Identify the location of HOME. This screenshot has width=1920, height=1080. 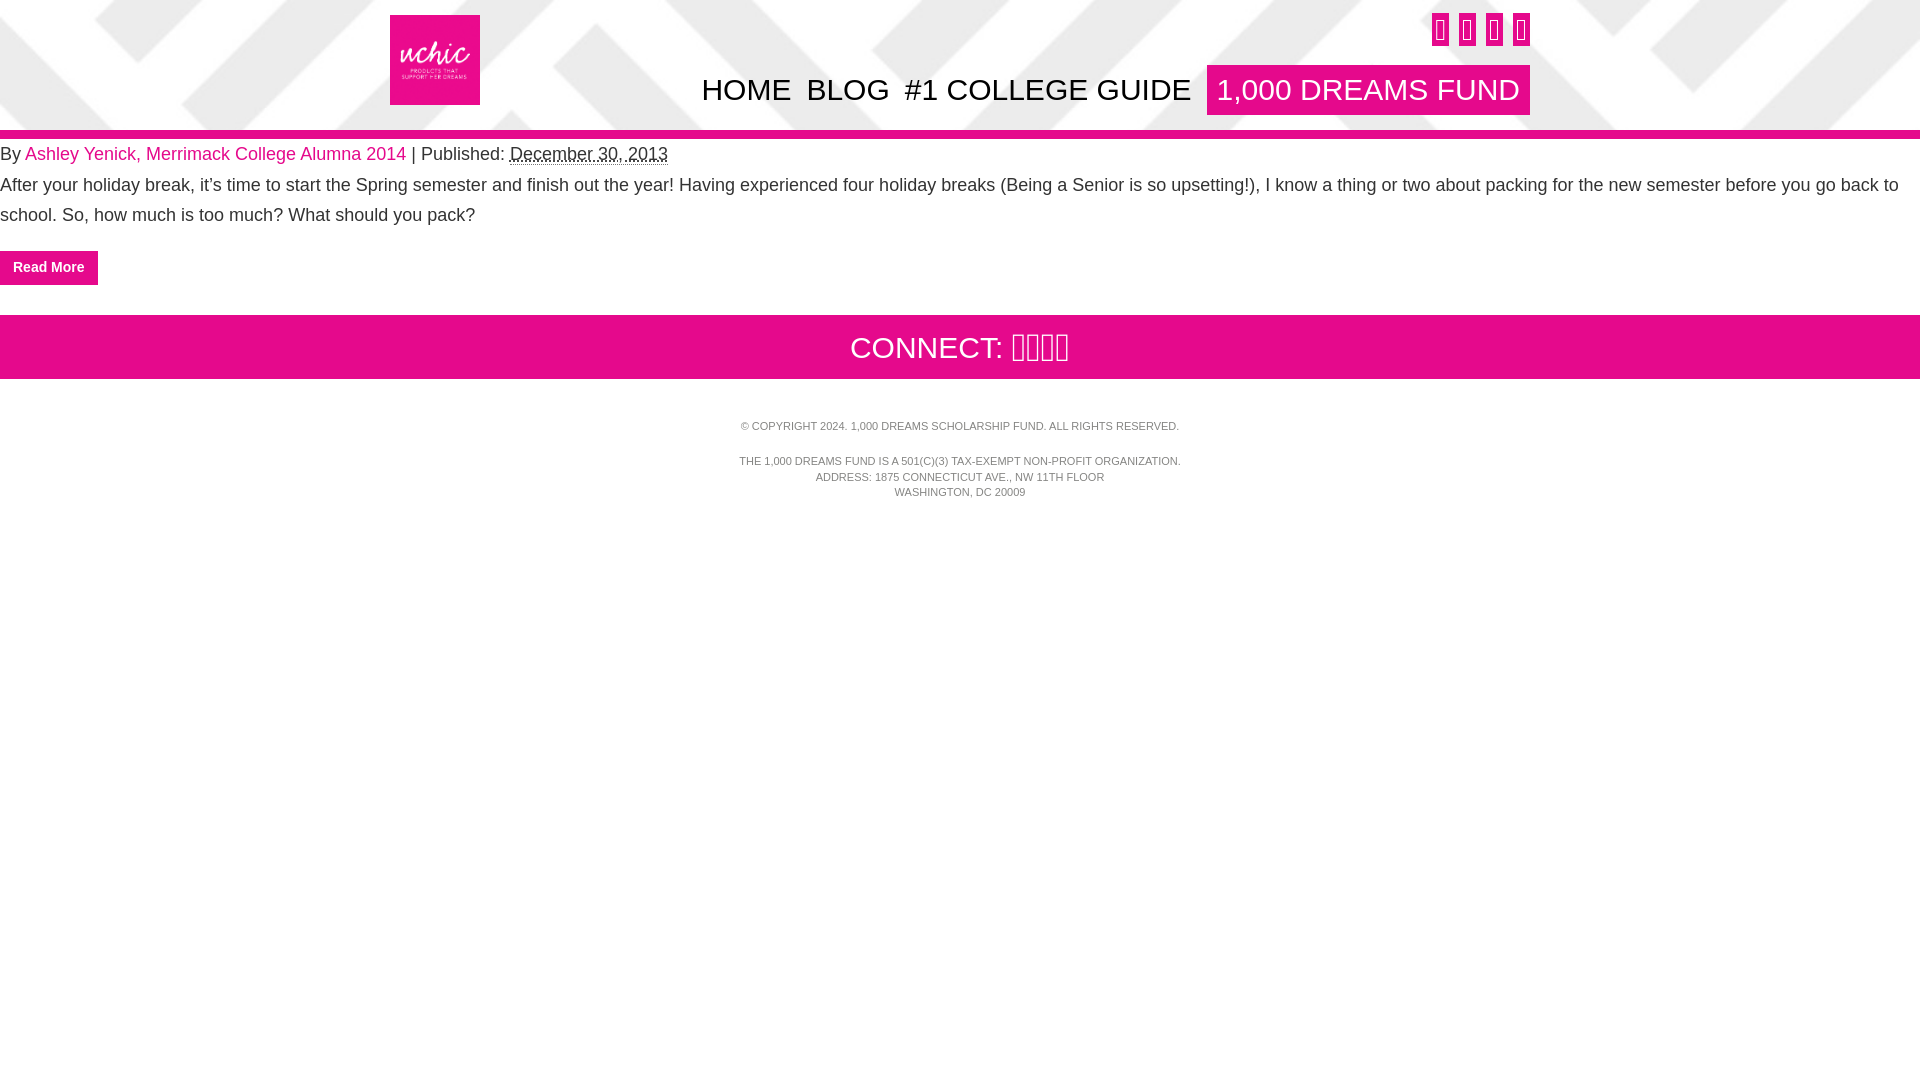
(746, 89).